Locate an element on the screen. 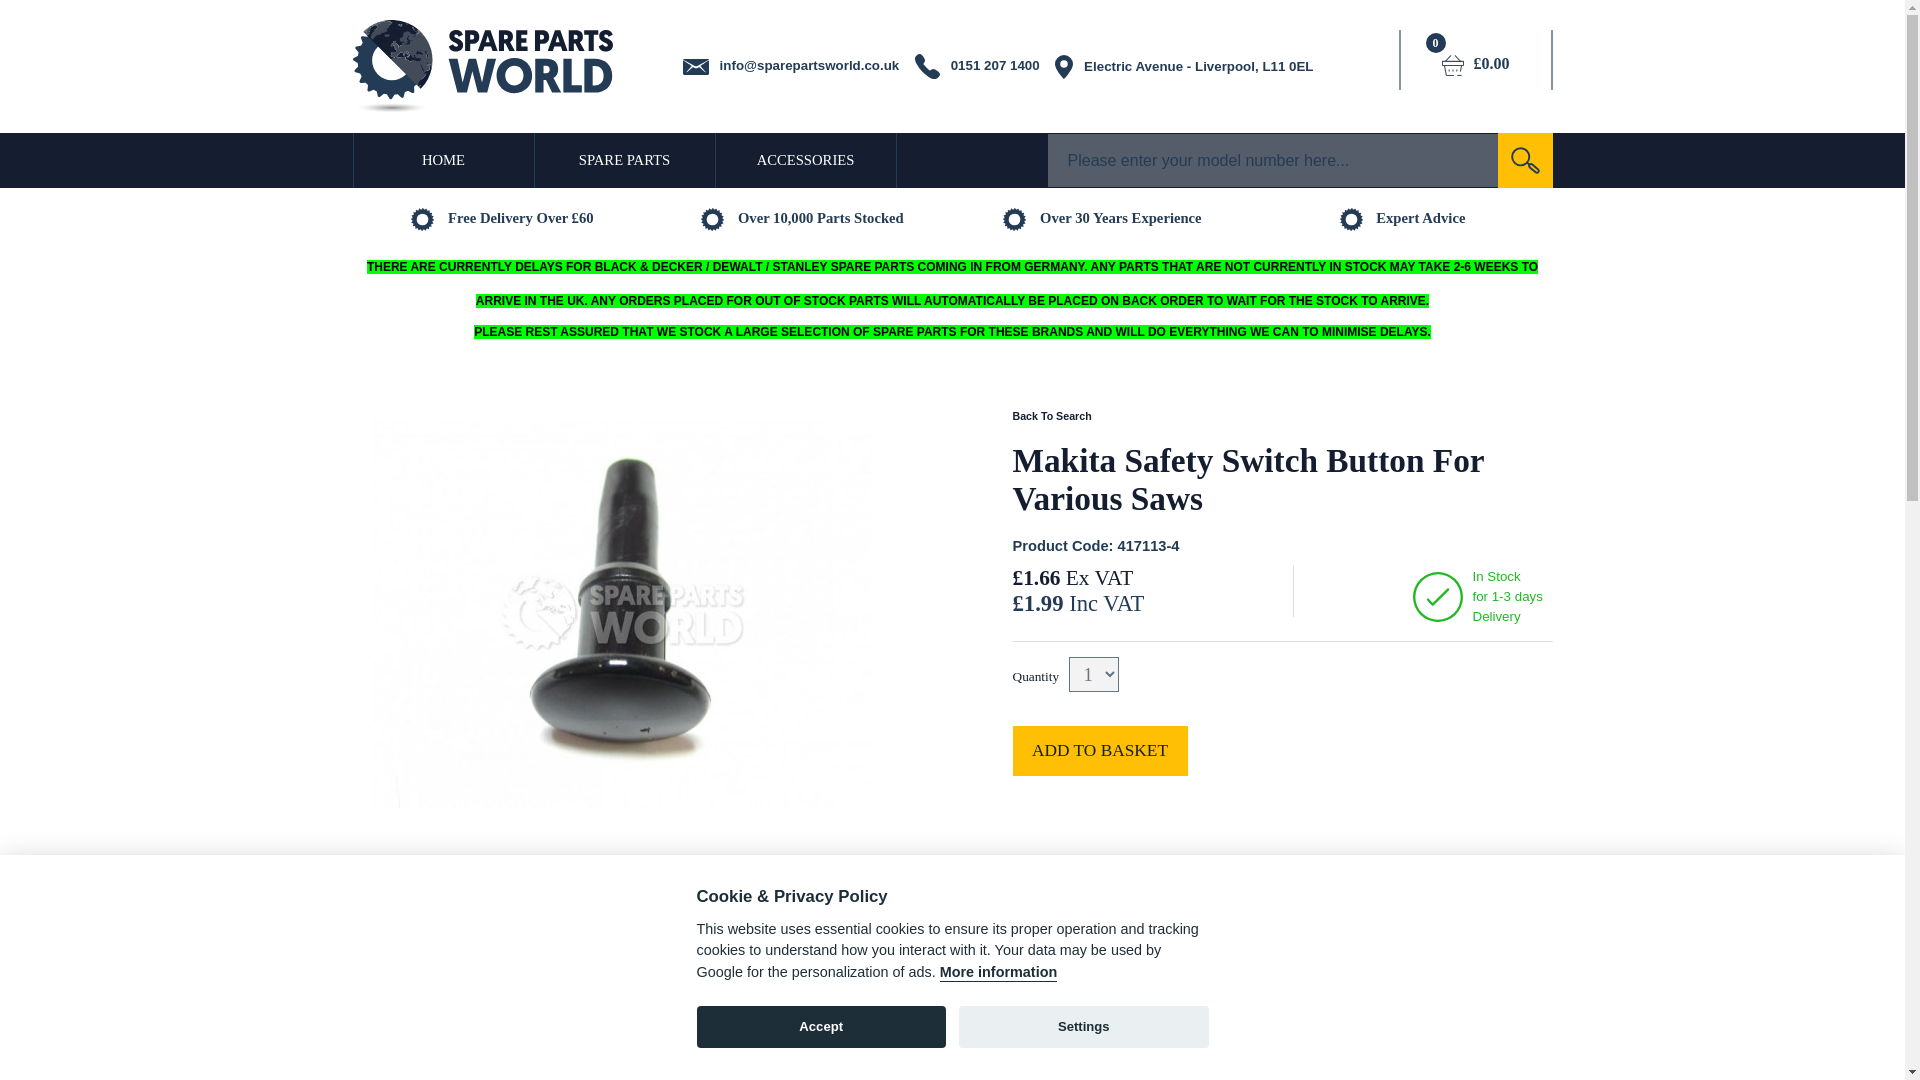  HOME is located at coordinates (442, 160).